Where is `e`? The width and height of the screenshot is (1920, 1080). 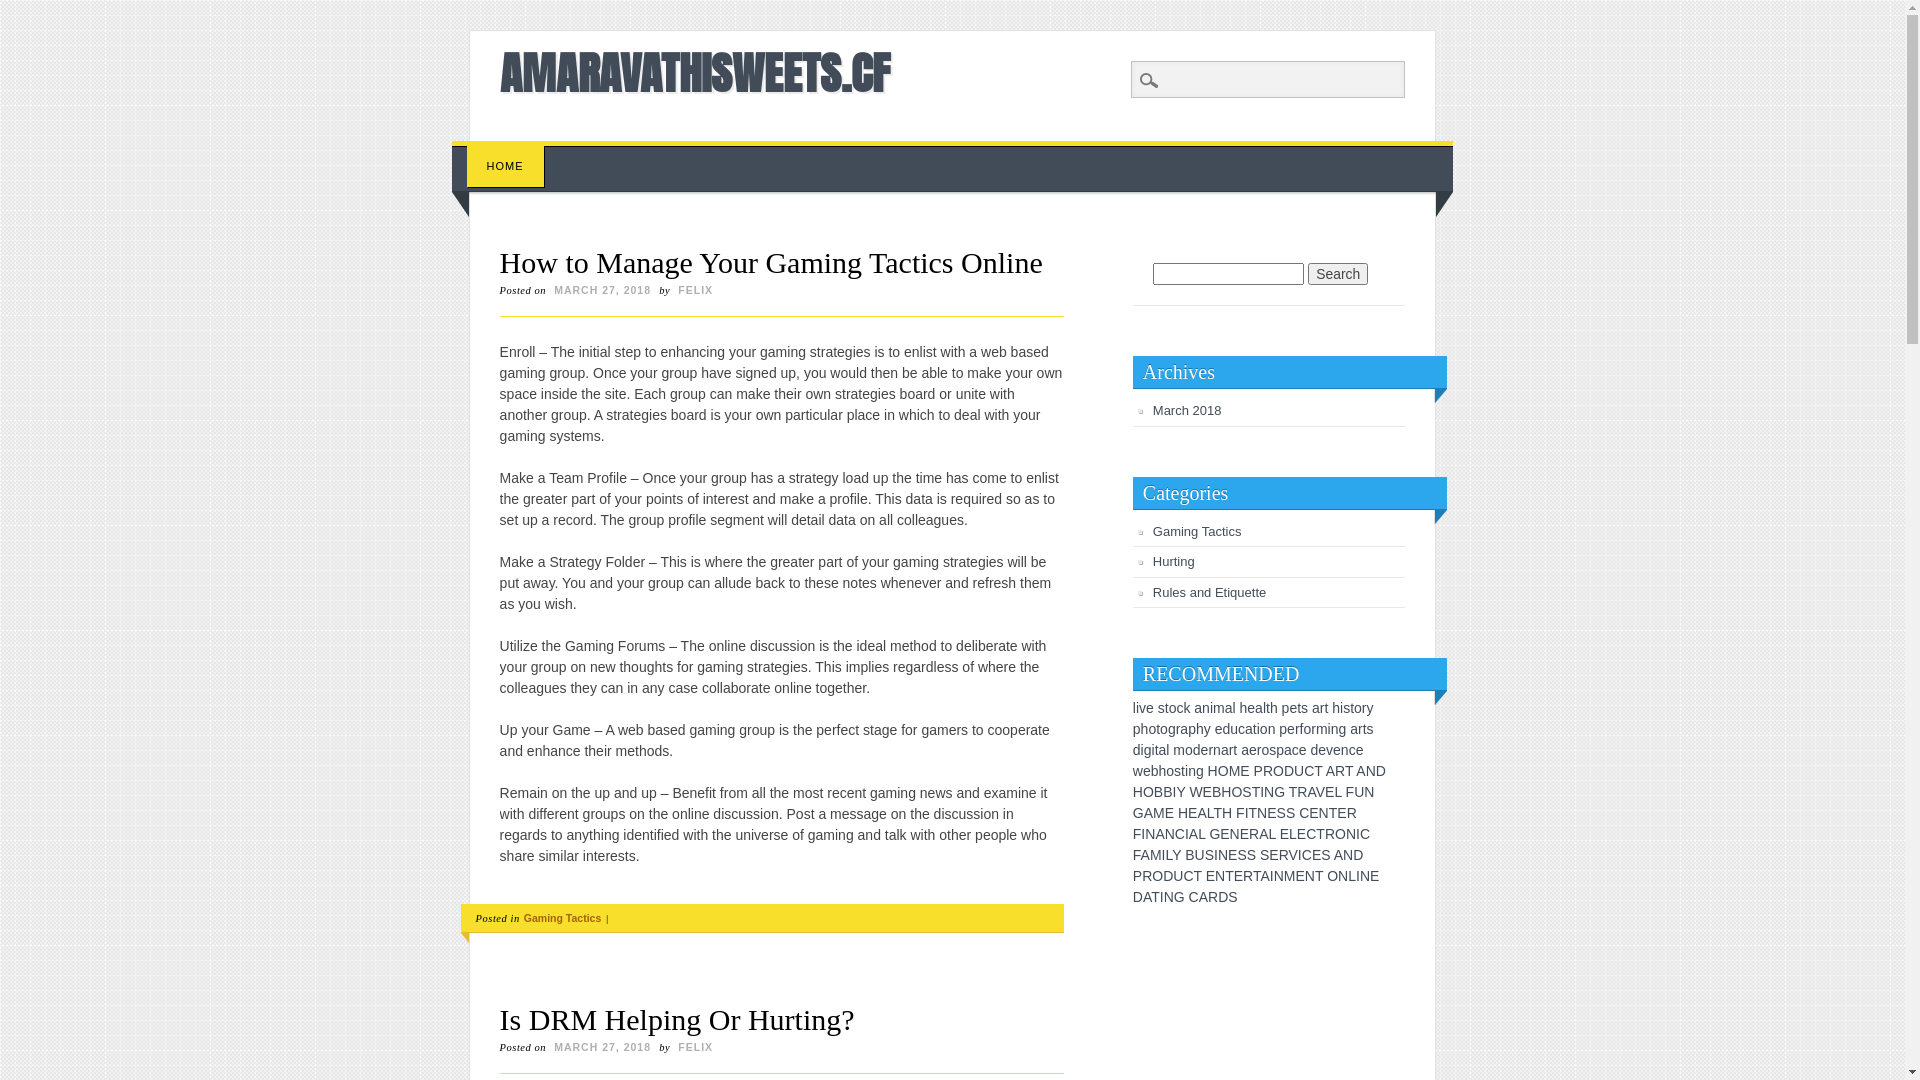 e is located at coordinates (1303, 750).